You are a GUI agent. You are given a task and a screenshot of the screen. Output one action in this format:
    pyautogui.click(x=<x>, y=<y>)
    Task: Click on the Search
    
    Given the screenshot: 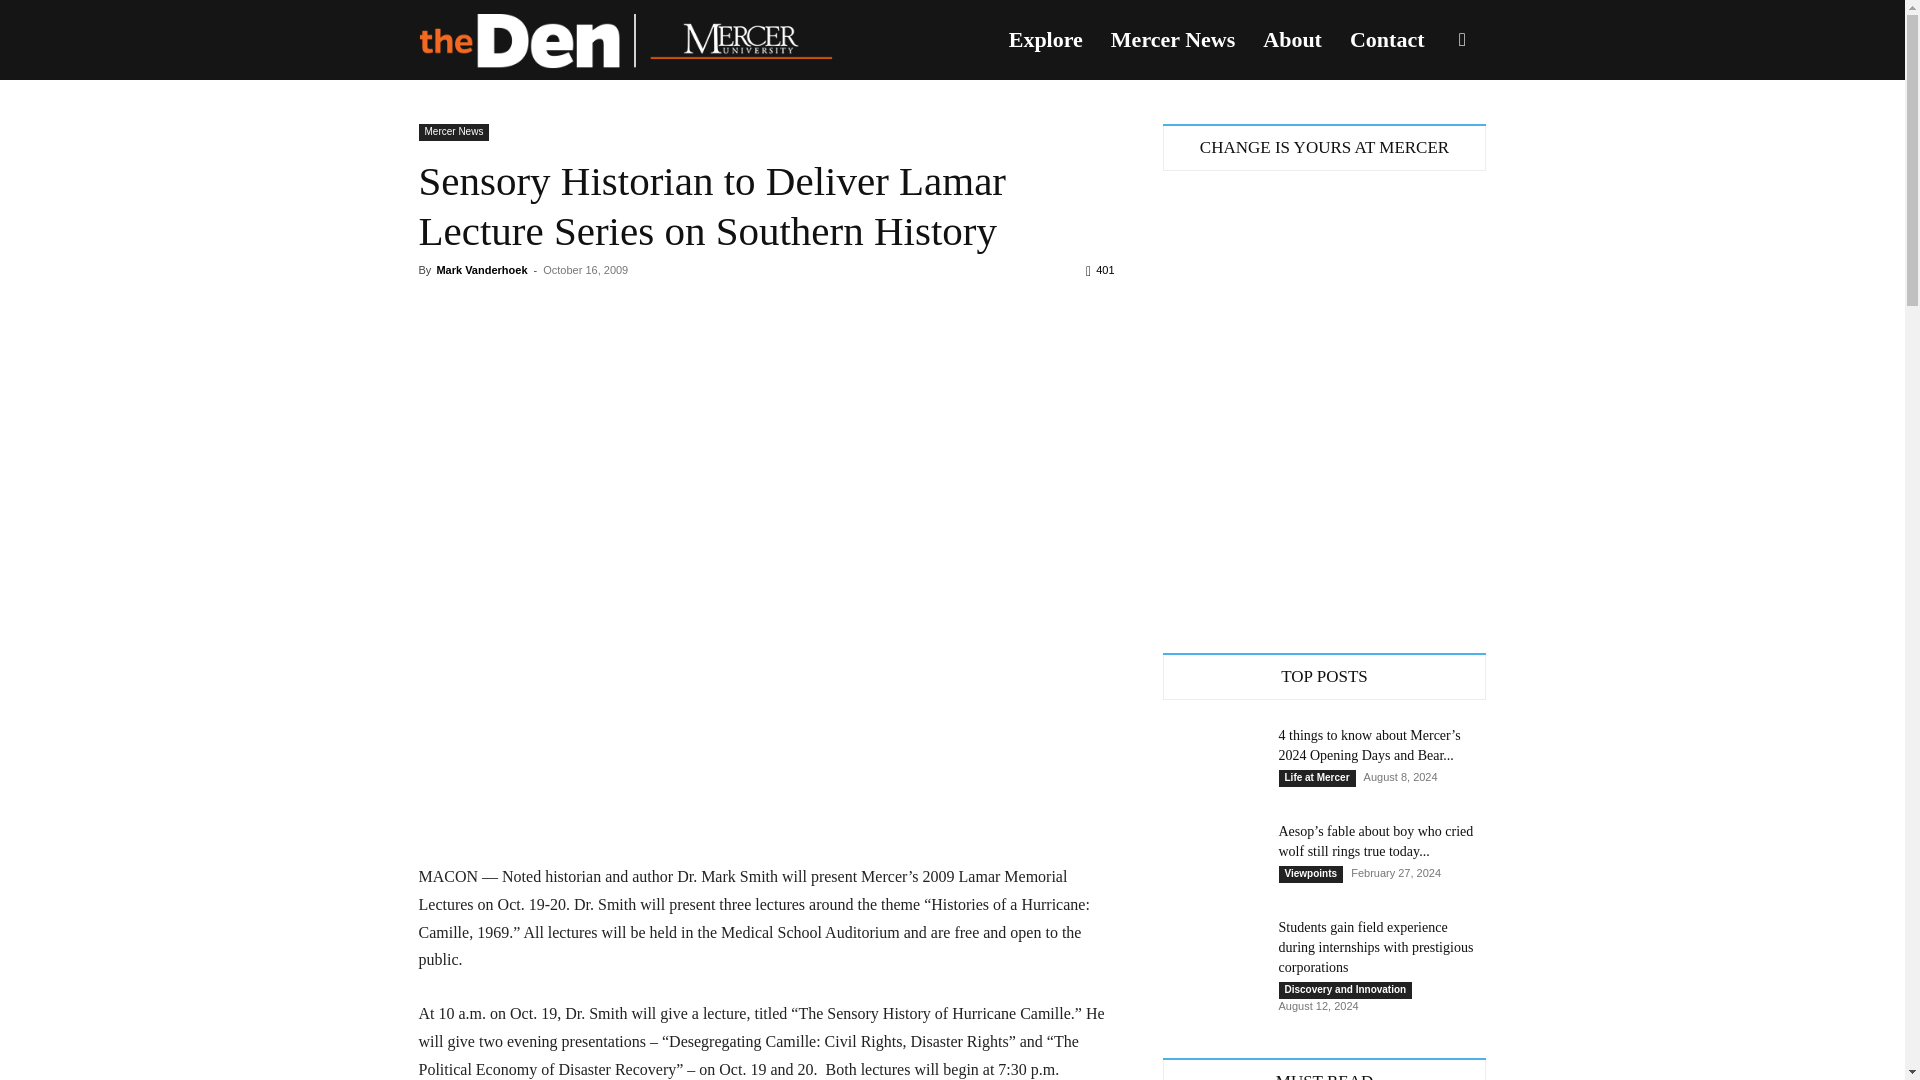 What is the action you would take?
    pyautogui.click(x=1430, y=136)
    